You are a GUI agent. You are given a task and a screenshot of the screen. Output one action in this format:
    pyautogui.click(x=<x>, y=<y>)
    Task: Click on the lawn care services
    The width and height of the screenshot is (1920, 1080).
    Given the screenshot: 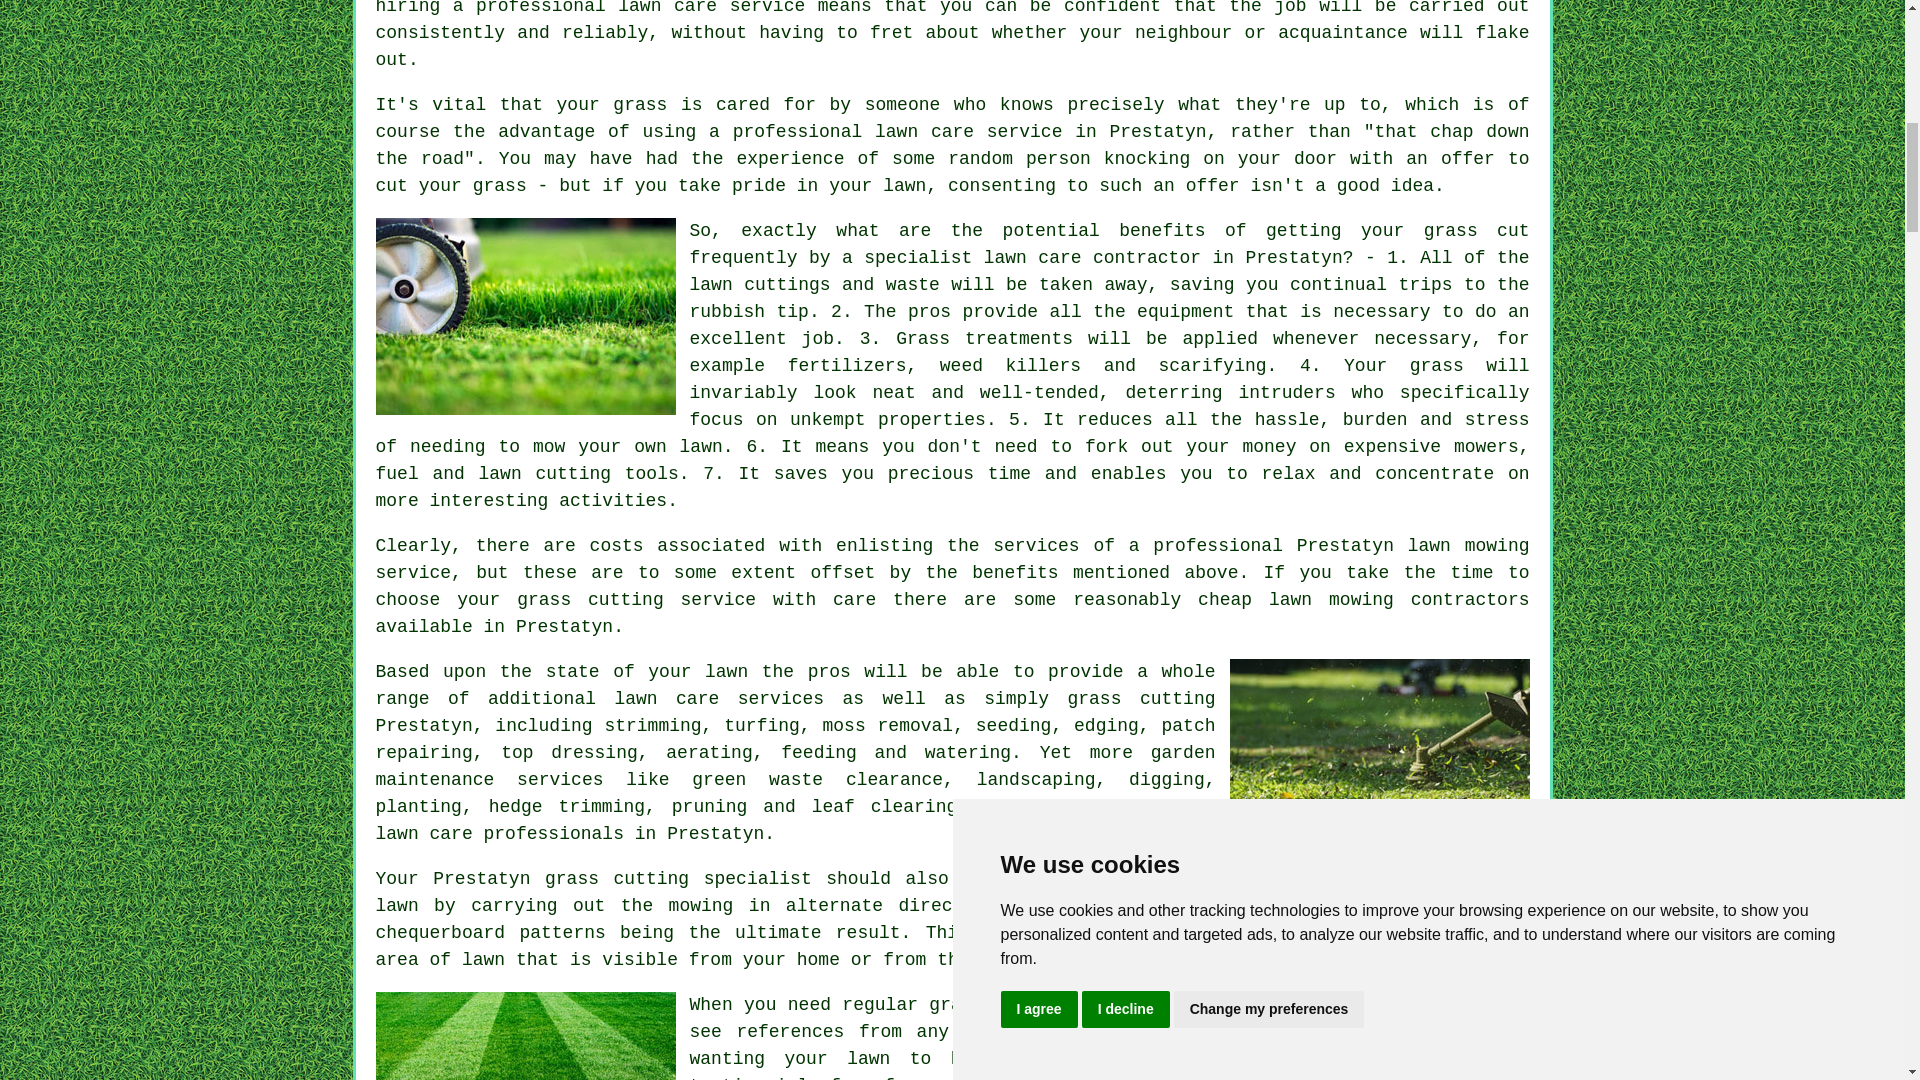 What is the action you would take?
    pyautogui.click(x=718, y=698)
    